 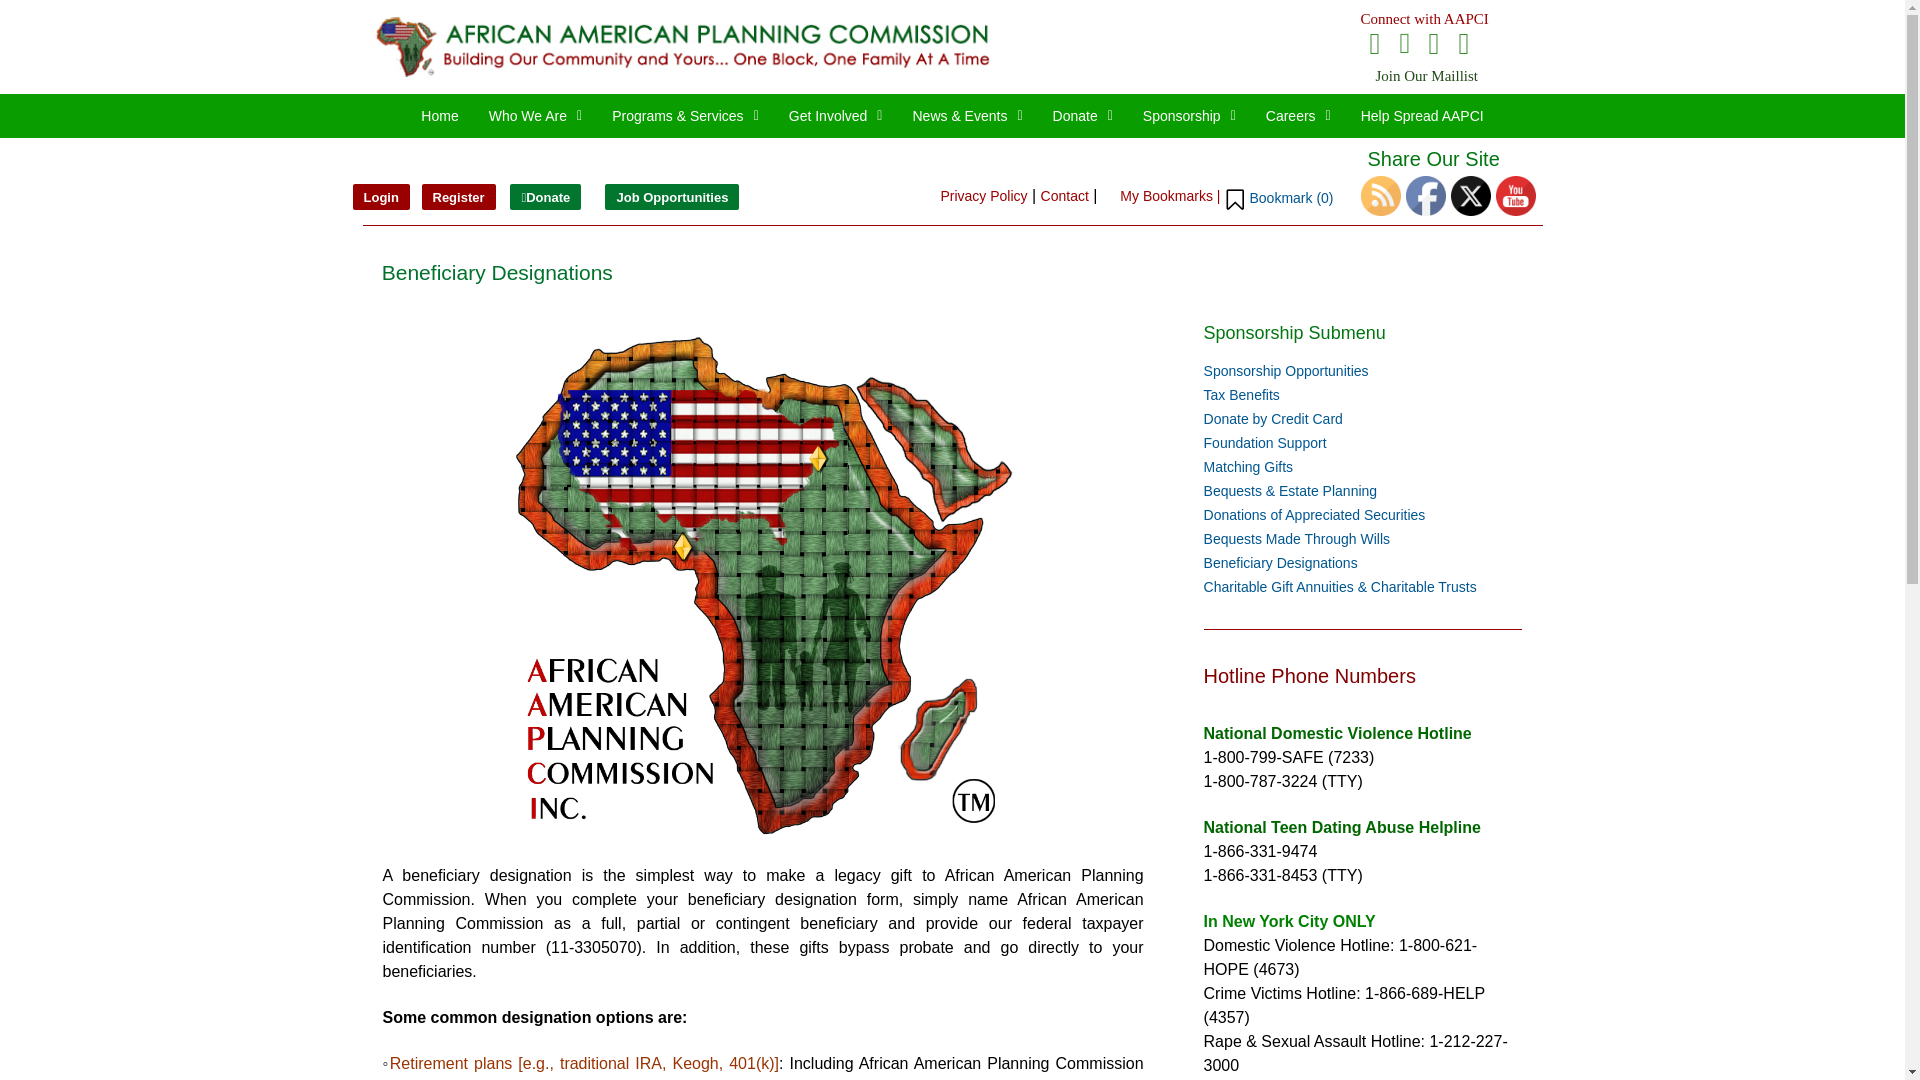 What do you see at coordinates (1471, 196) in the screenshot?
I see `Twitter` at bounding box center [1471, 196].